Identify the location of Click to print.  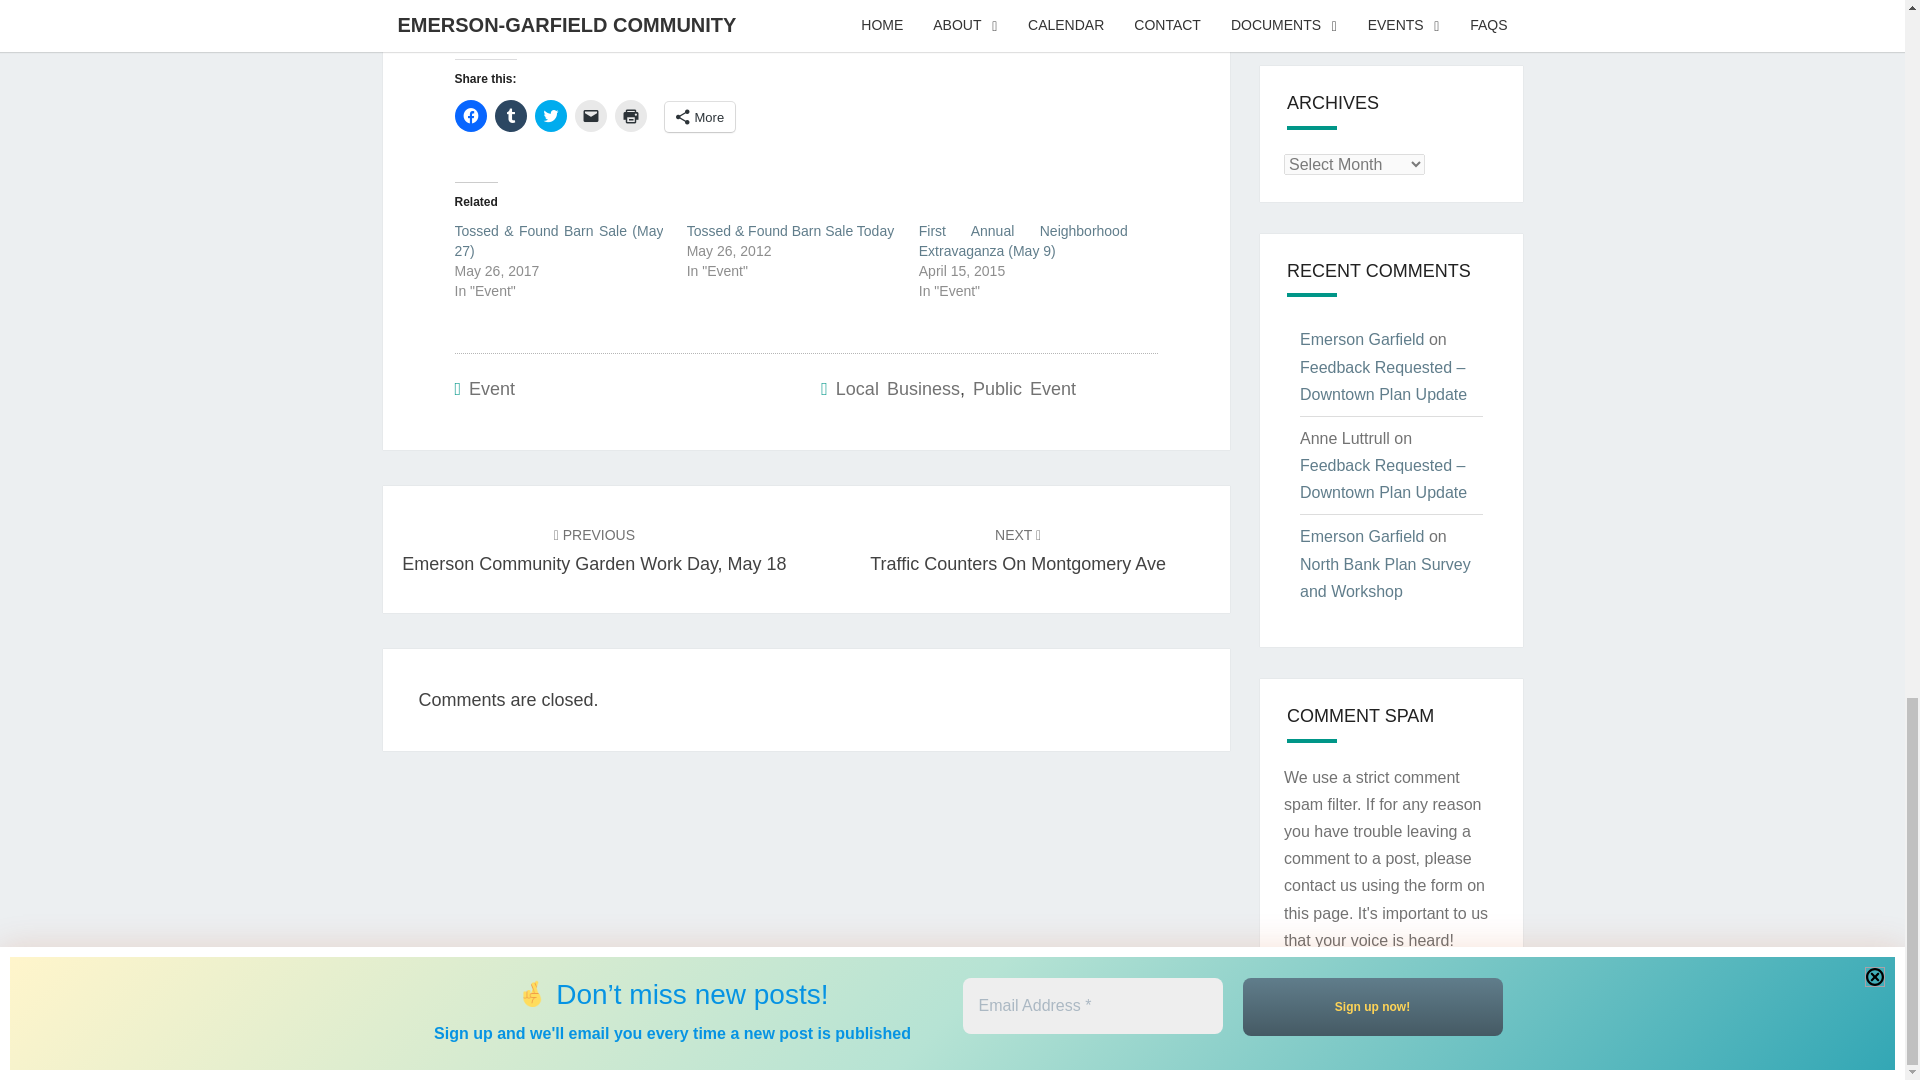
(630, 116).